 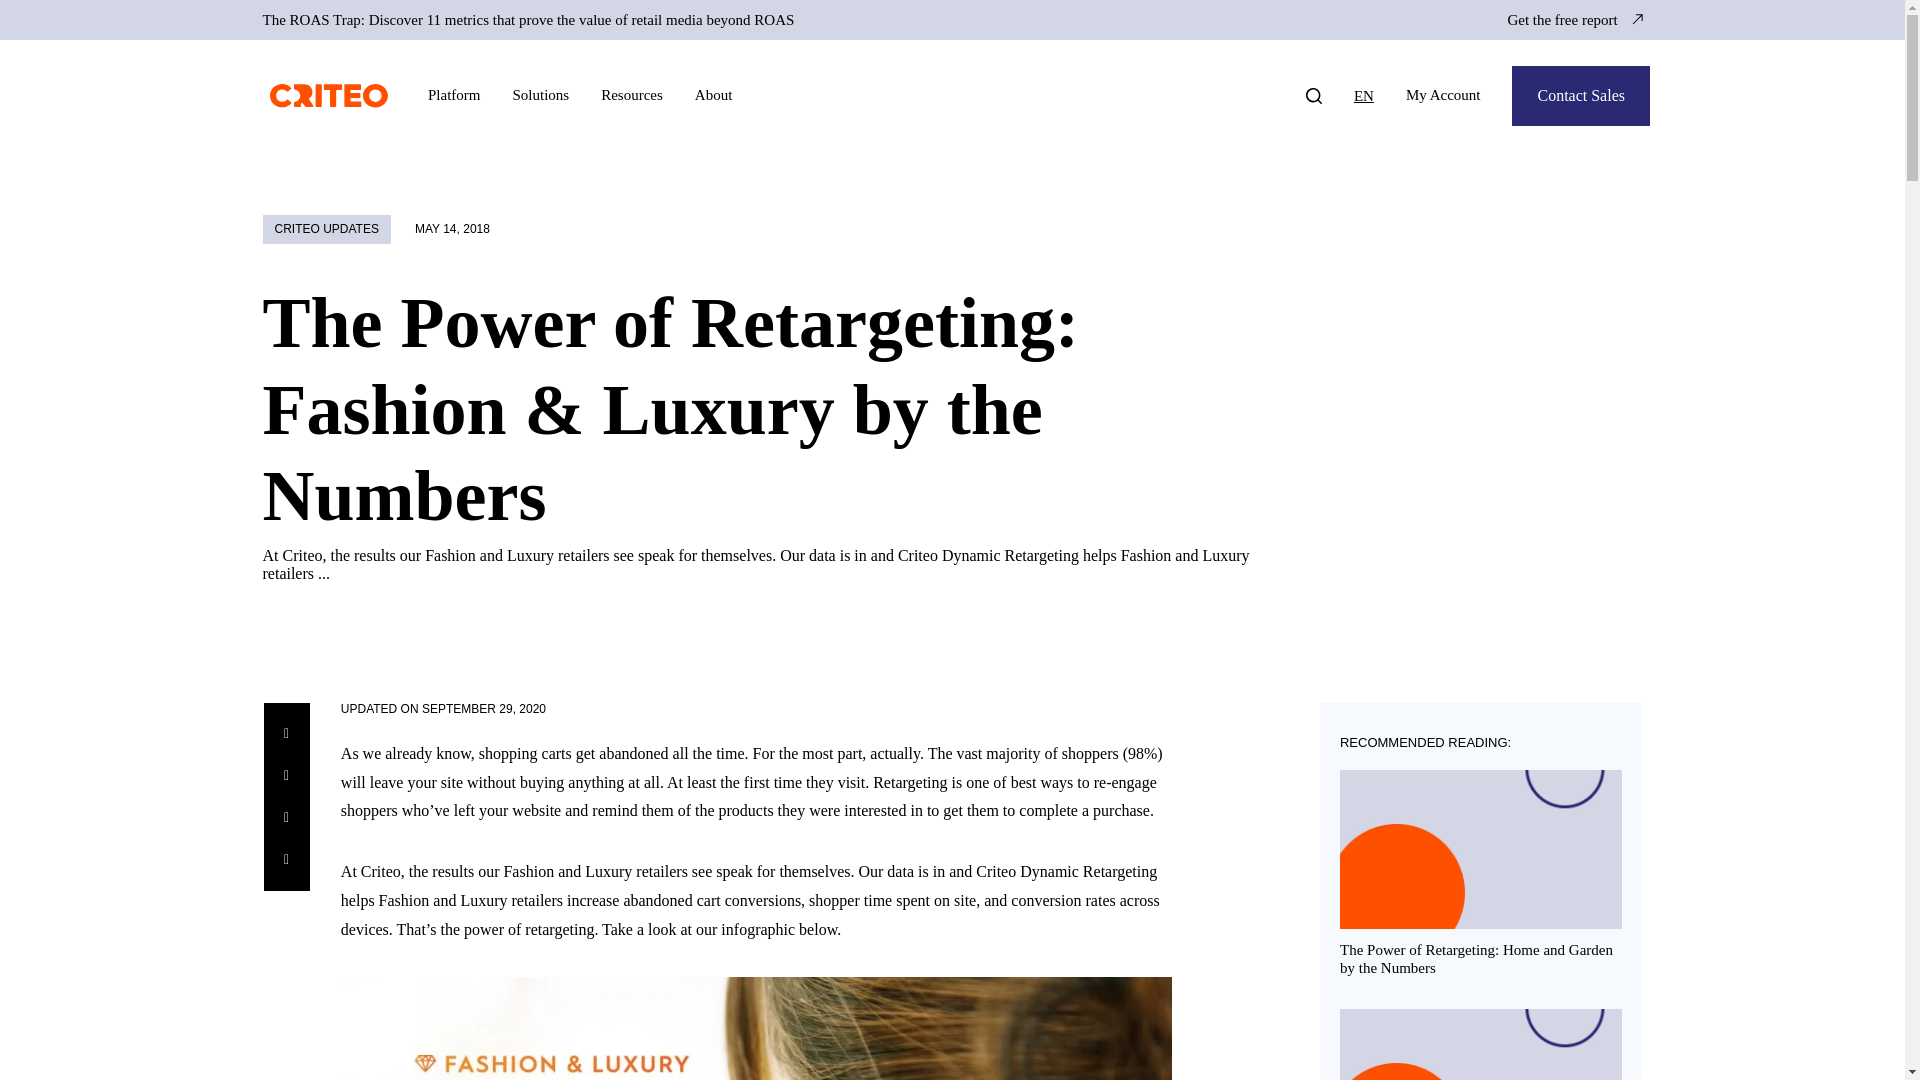 What do you see at coordinates (632, 95) in the screenshot?
I see `Resources` at bounding box center [632, 95].